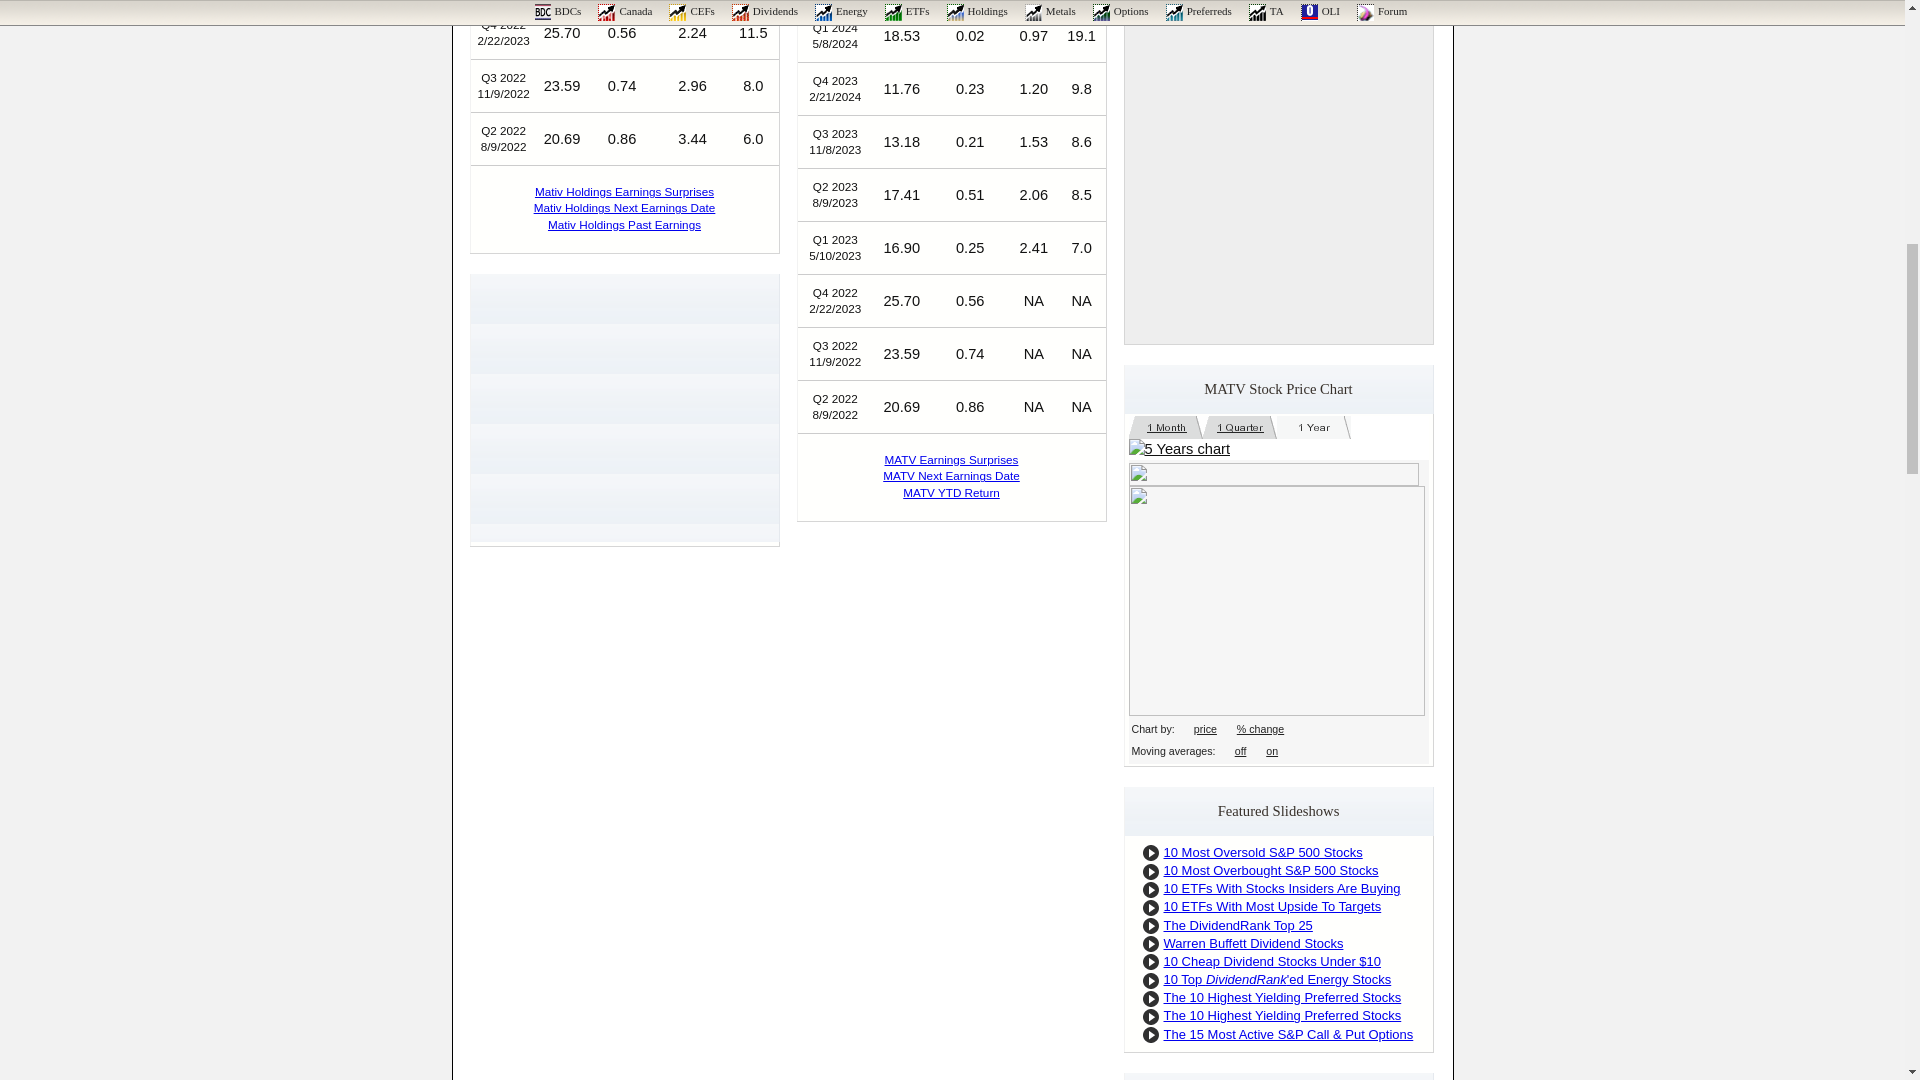 Image resolution: width=1920 pixels, height=1080 pixels. What do you see at coordinates (624, 224) in the screenshot?
I see `Mativ Holdings Past Earnings` at bounding box center [624, 224].